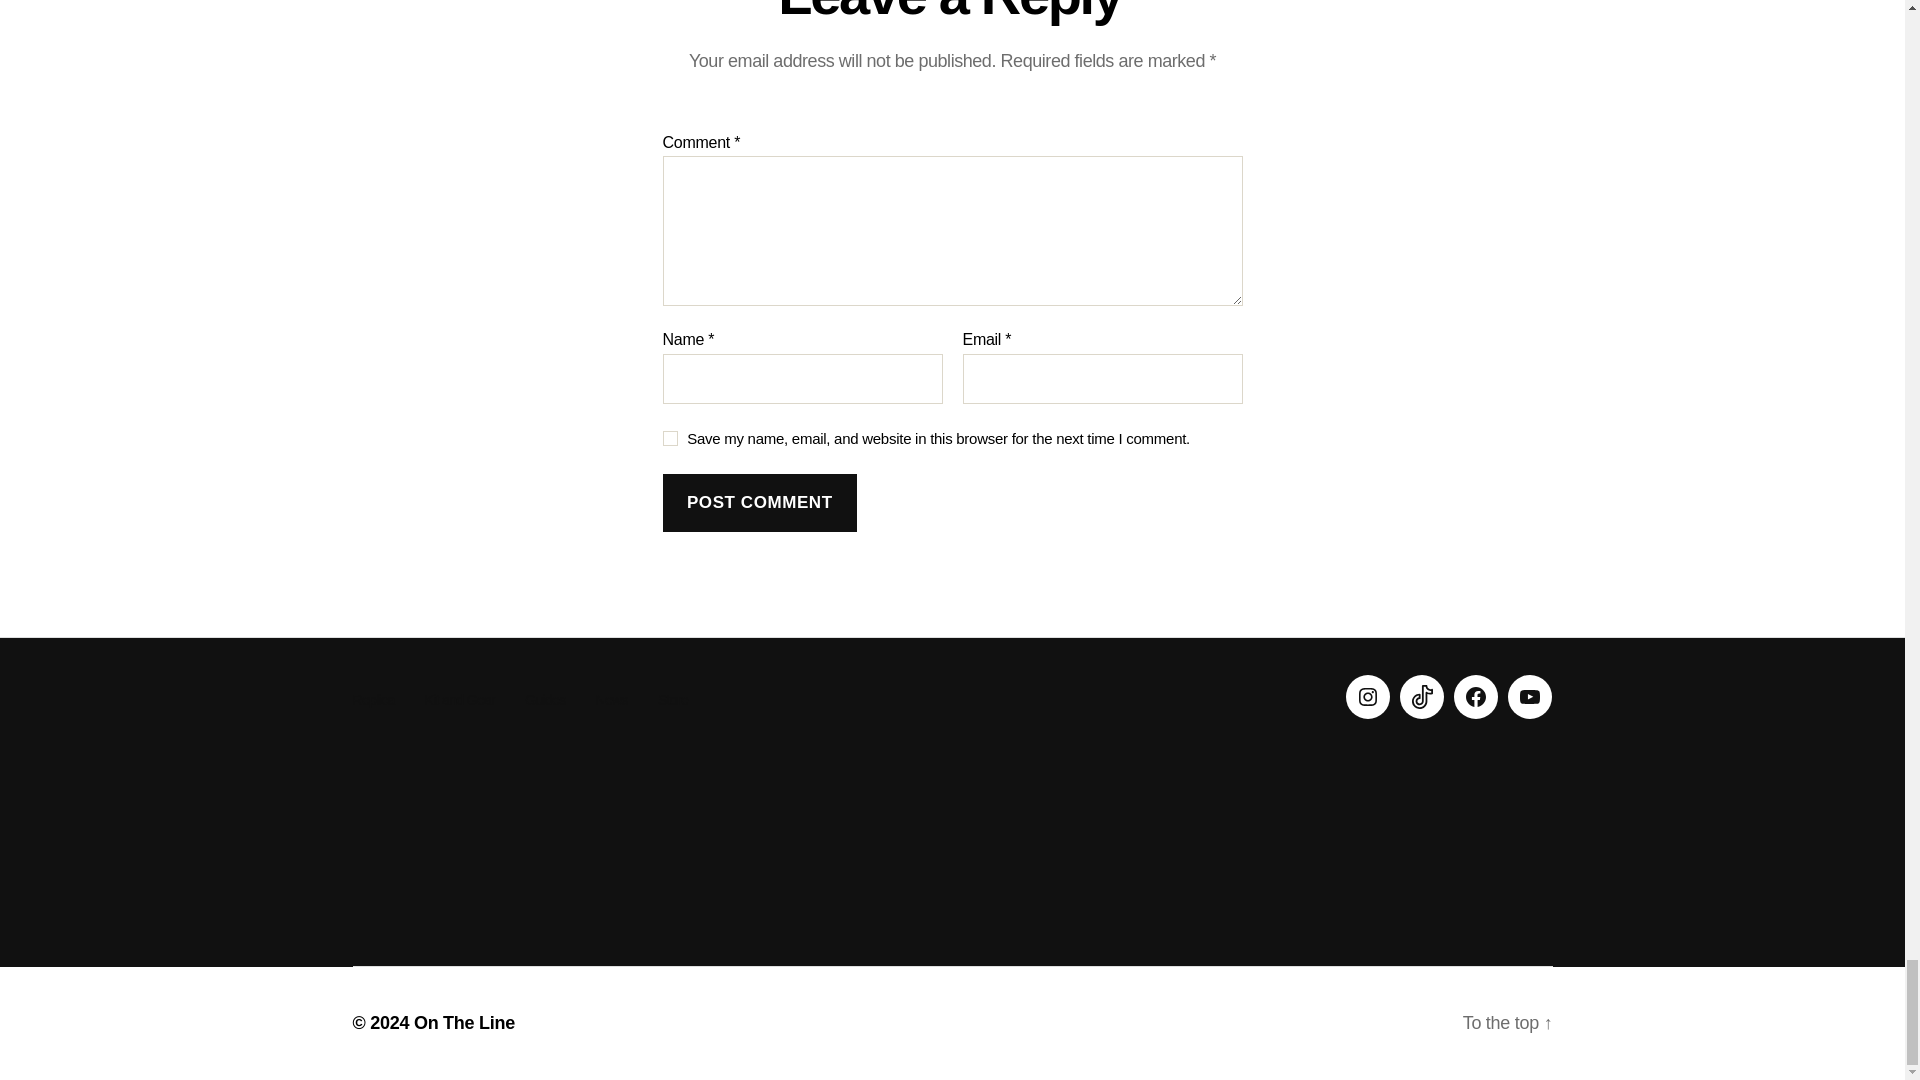 The width and height of the screenshot is (1920, 1080). Describe the element at coordinates (670, 438) in the screenshot. I see `yes` at that location.